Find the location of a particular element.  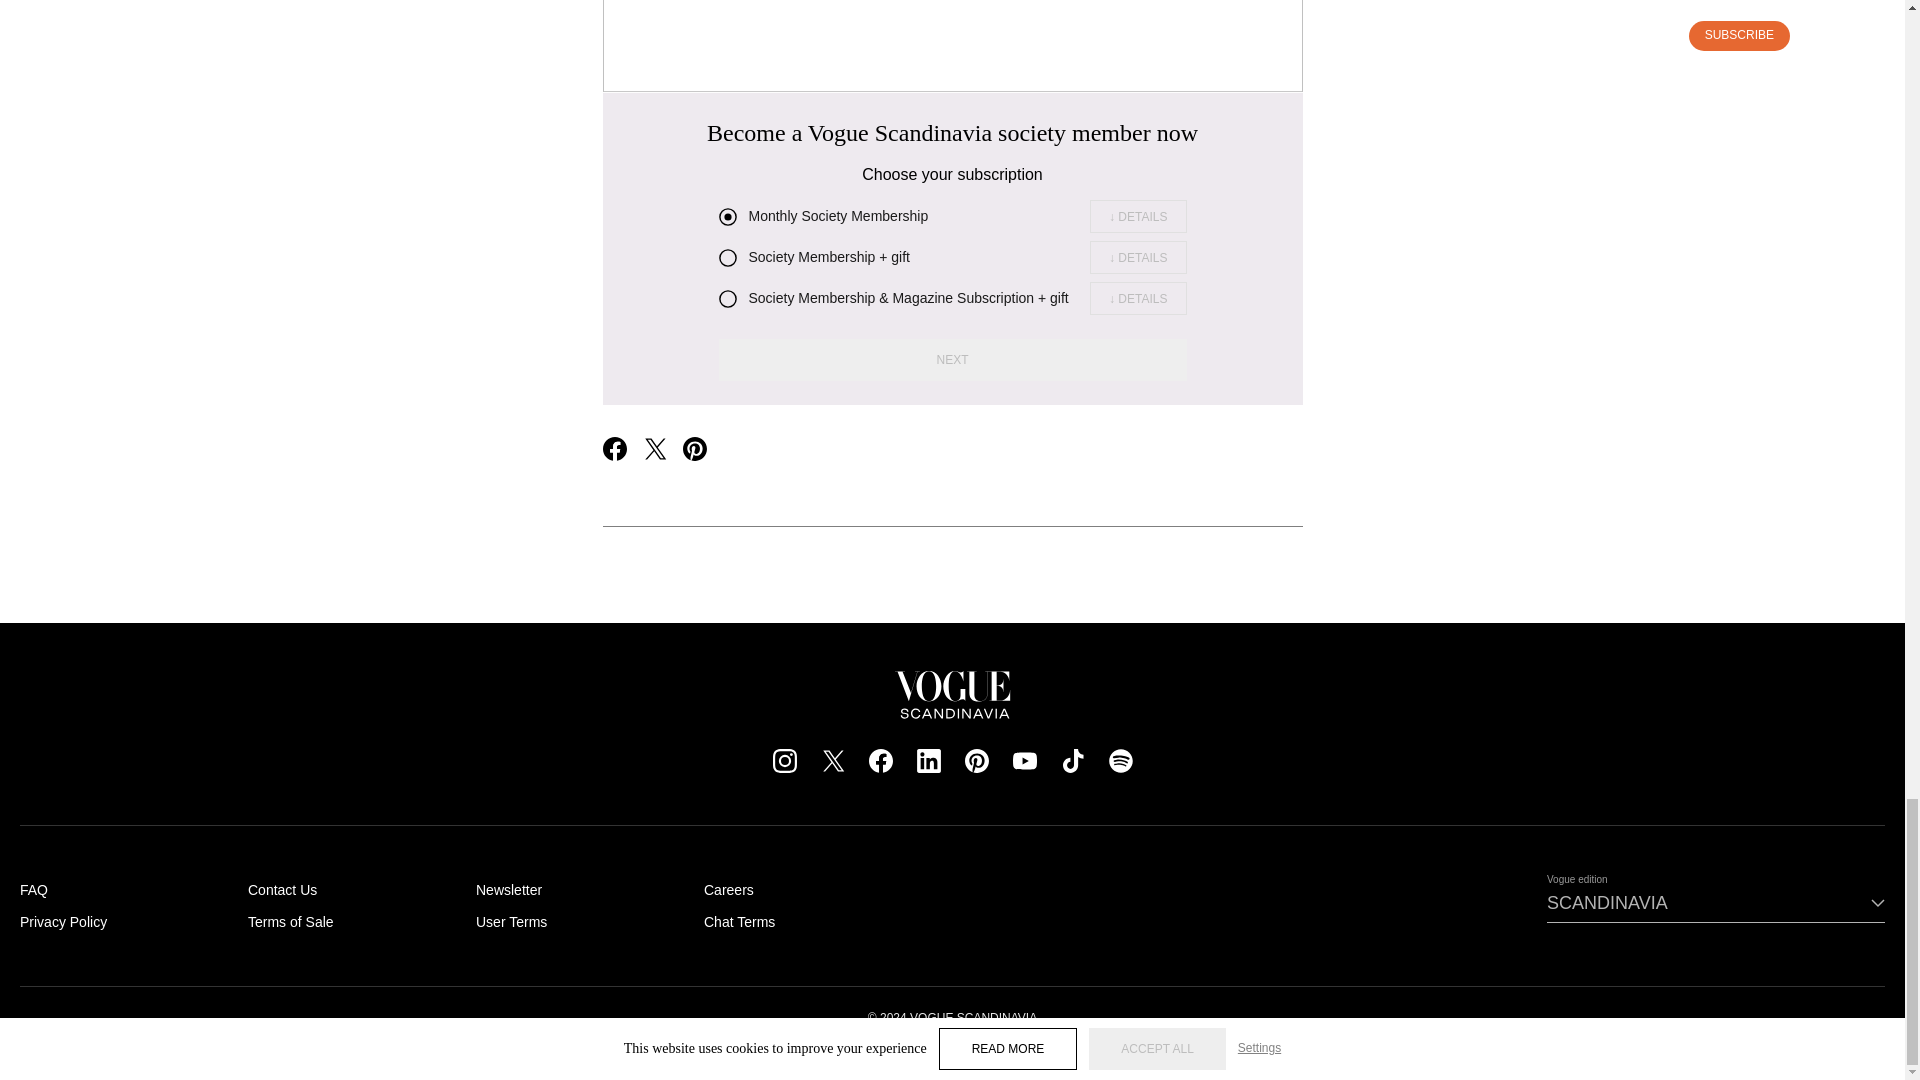

User Terms is located at coordinates (512, 921).